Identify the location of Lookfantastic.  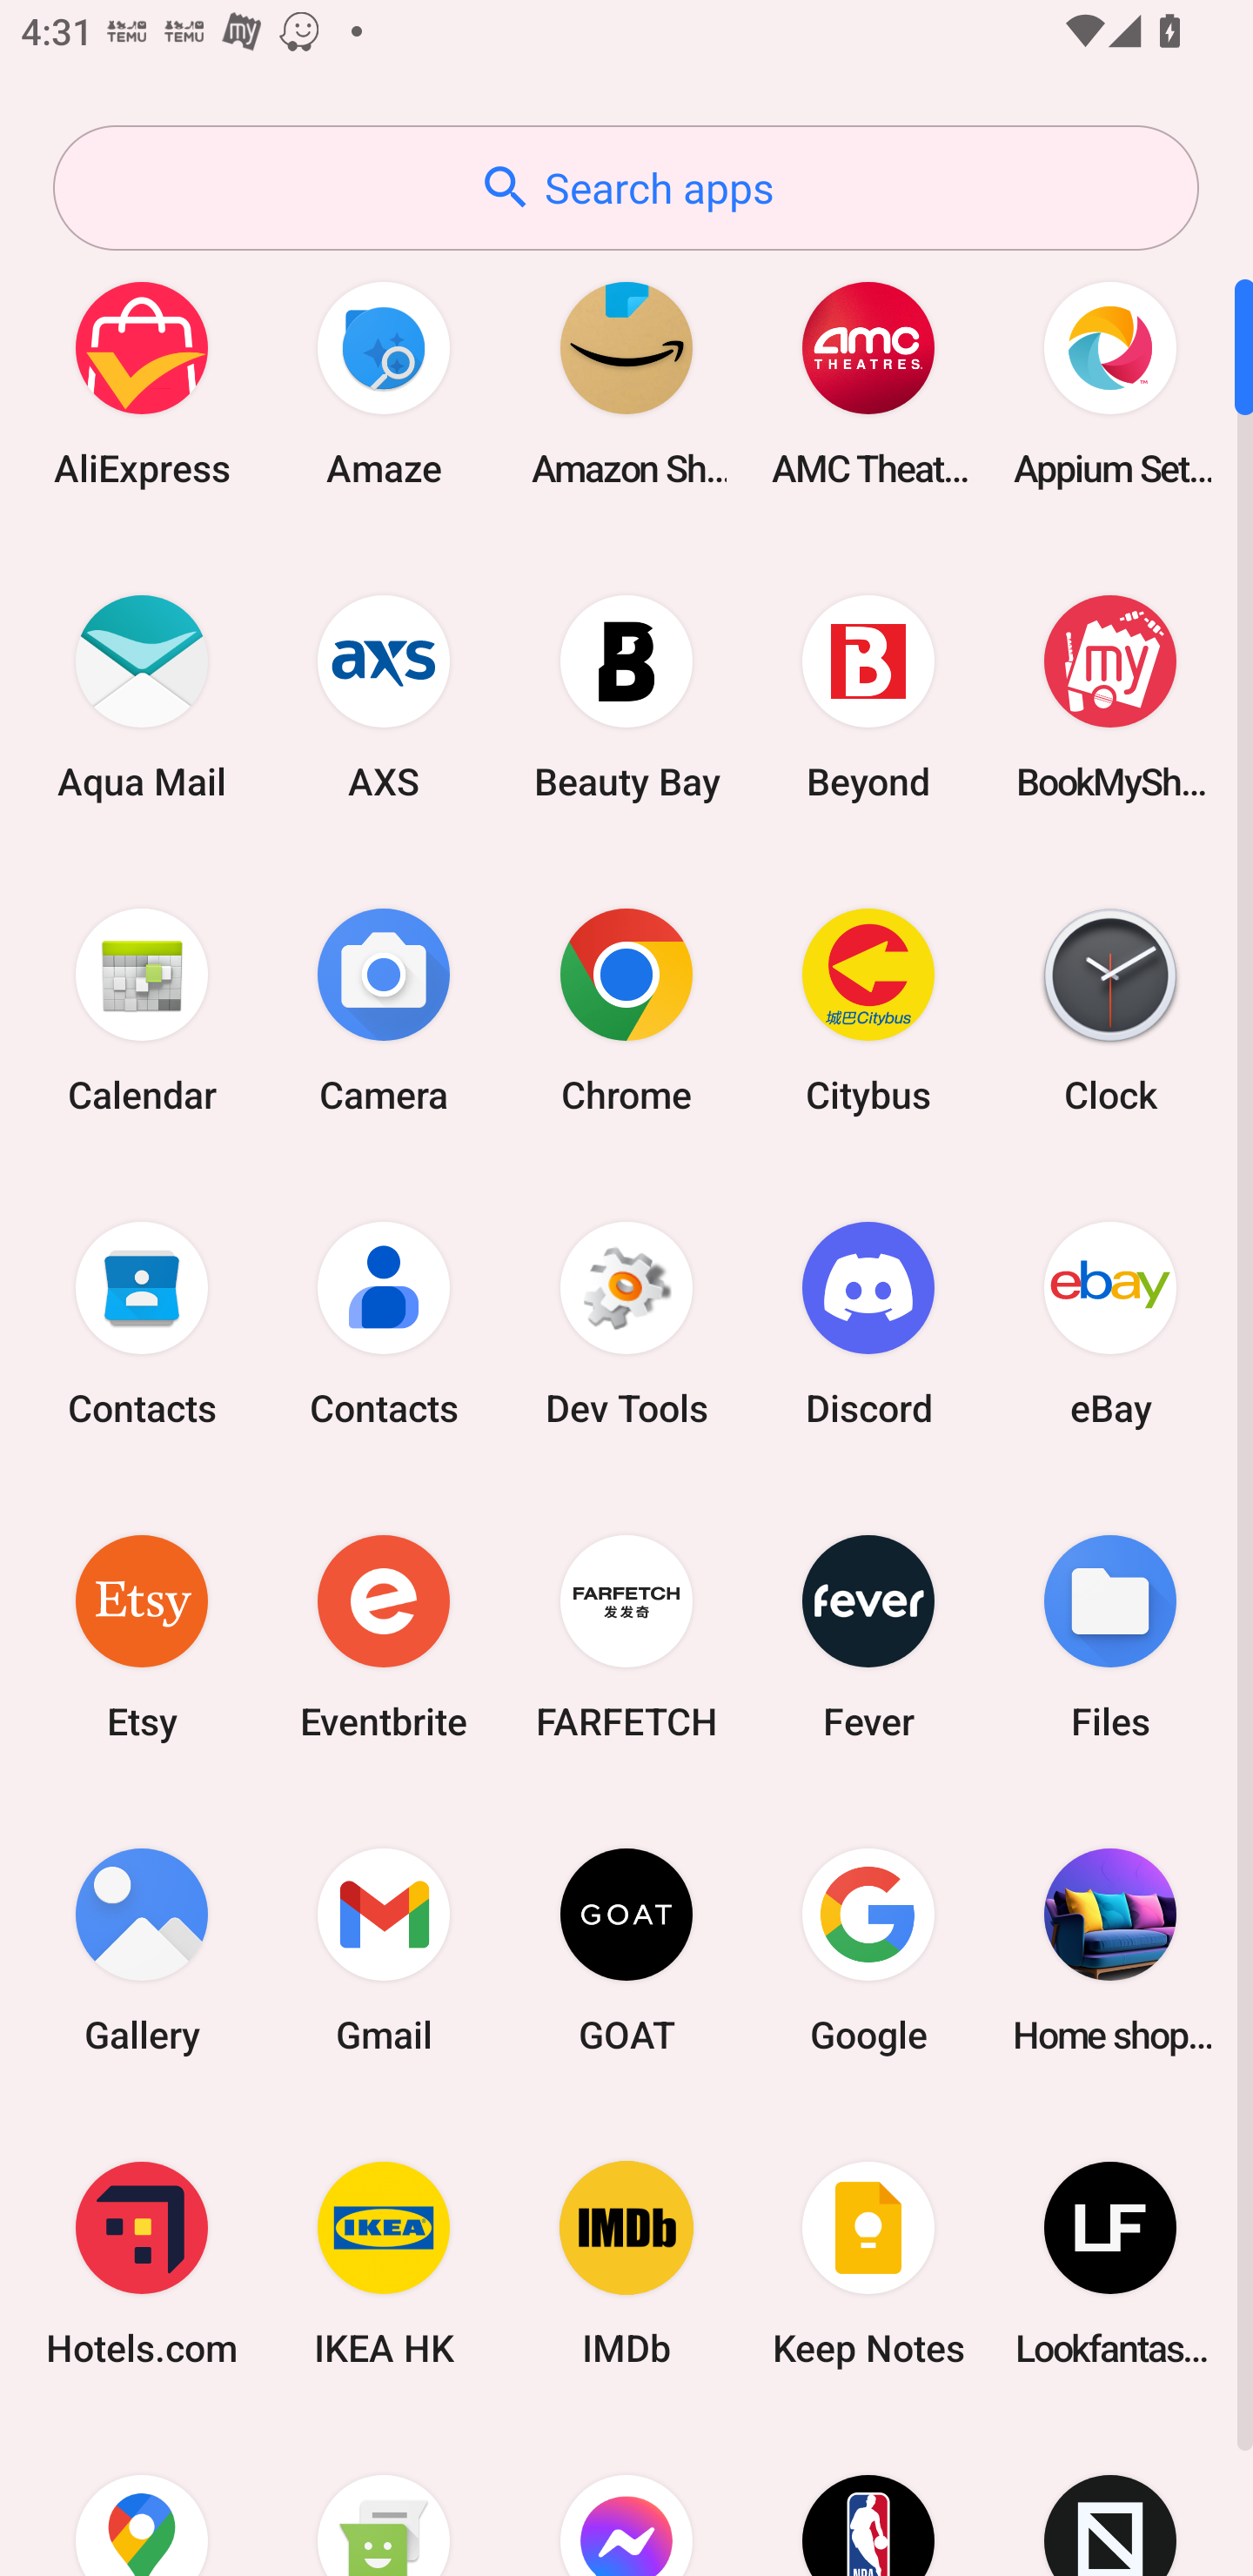
(1110, 2264).